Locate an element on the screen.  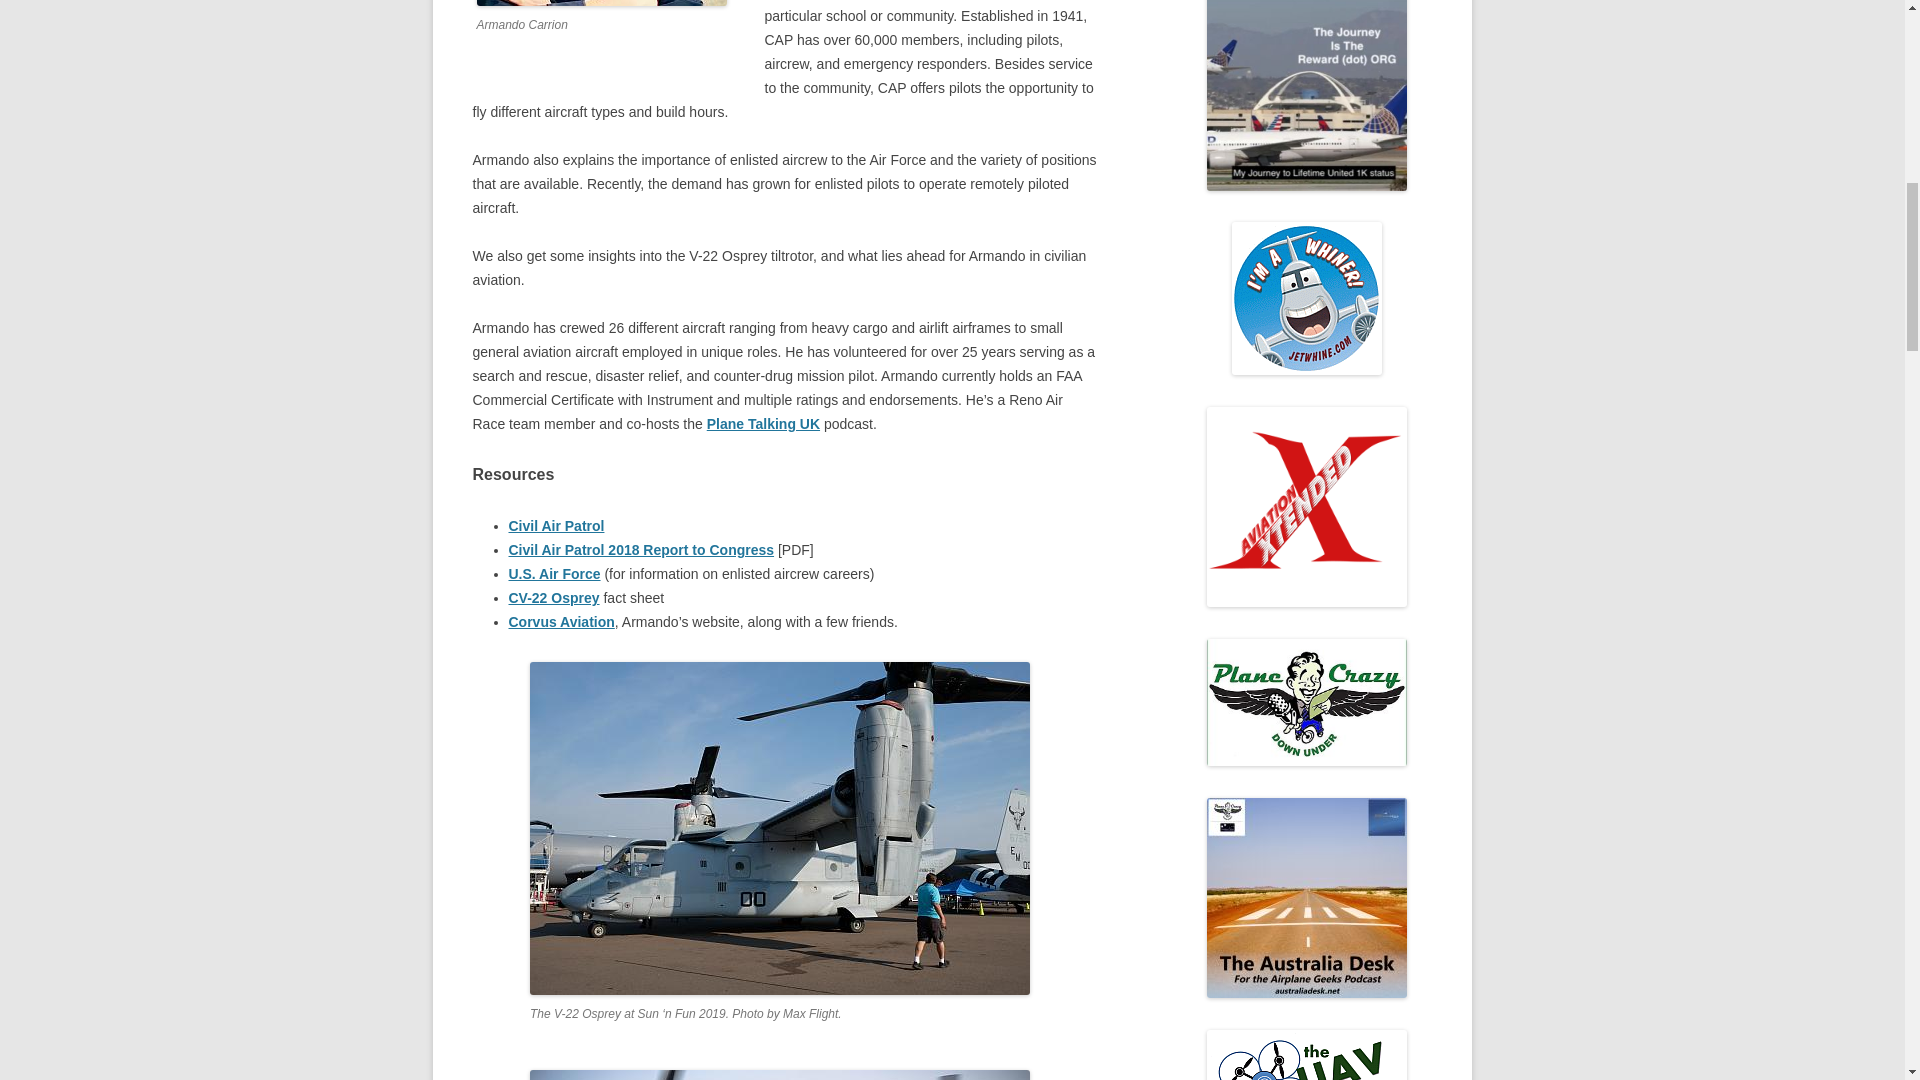
Civil Air Patrol 2018 Report to Congress is located at coordinates (640, 550).